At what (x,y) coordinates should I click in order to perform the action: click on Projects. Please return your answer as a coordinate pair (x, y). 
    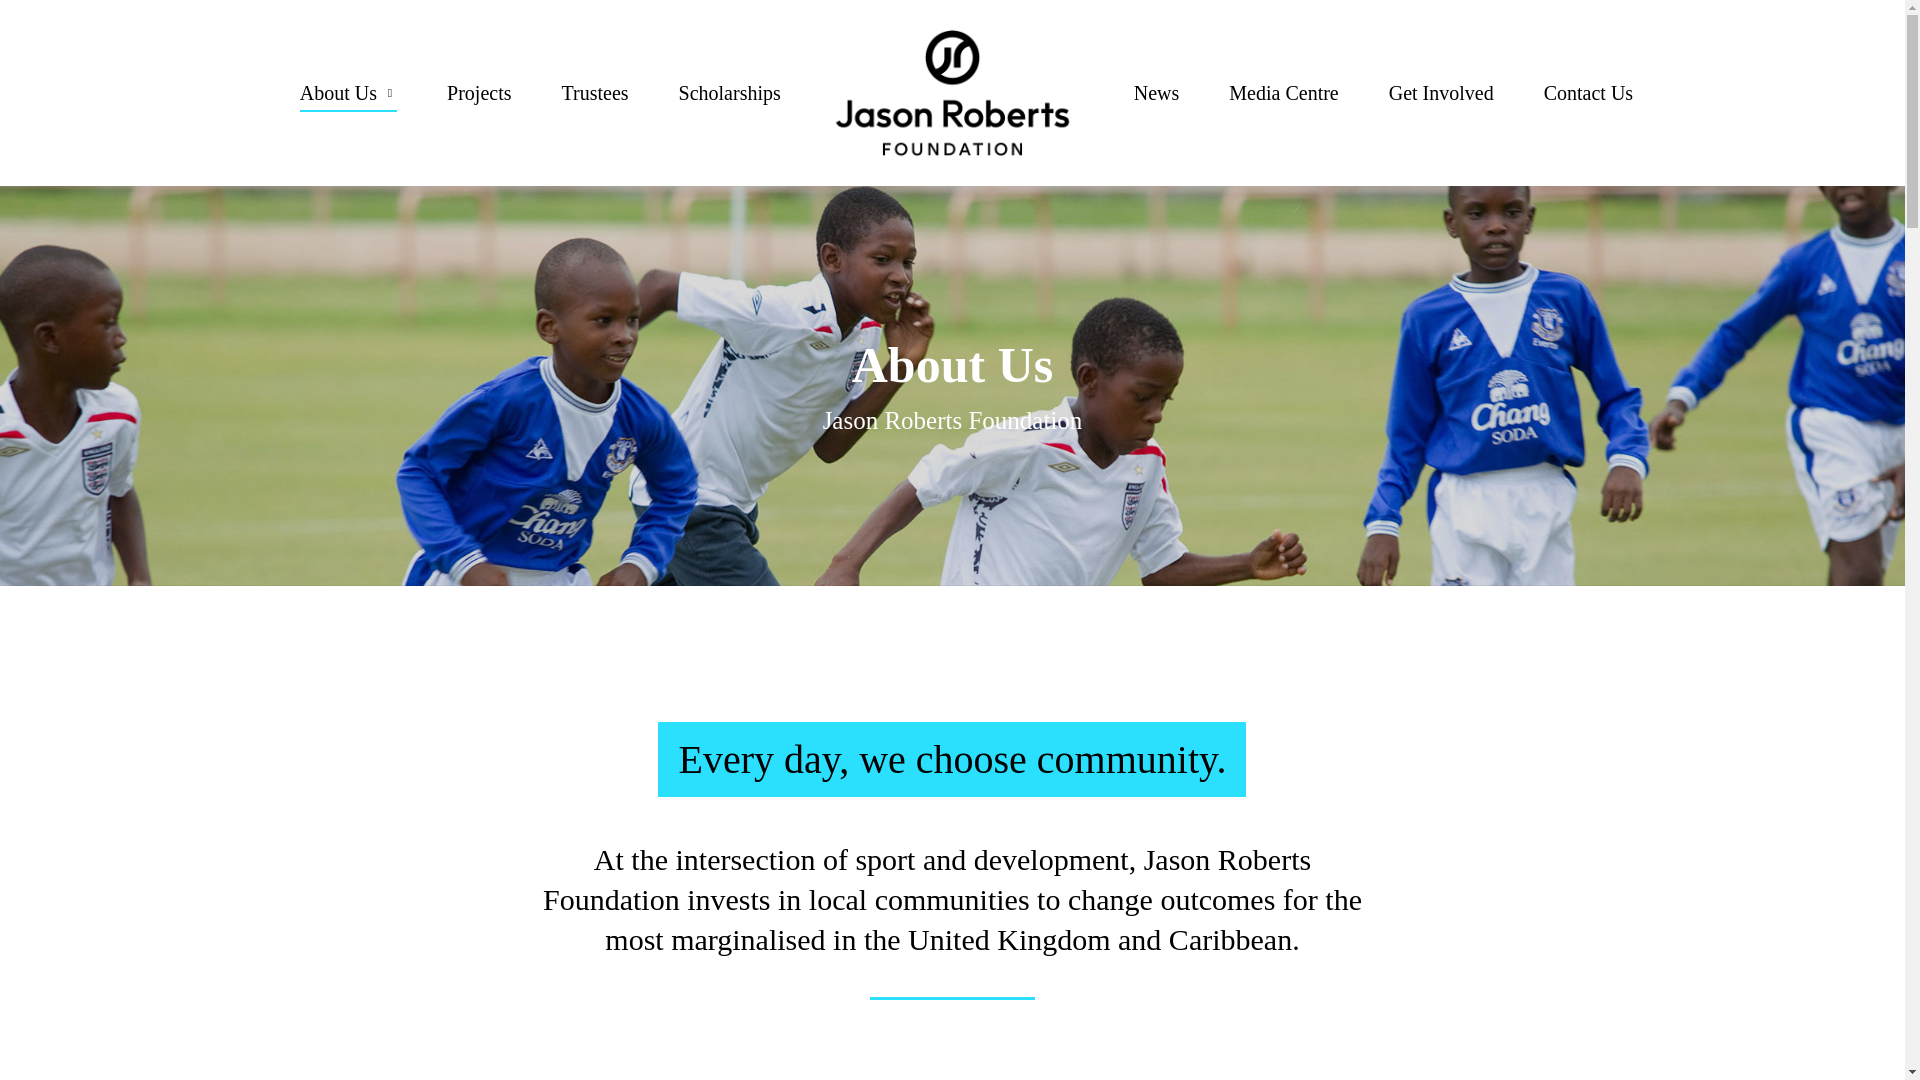
    Looking at the image, I should click on (478, 92).